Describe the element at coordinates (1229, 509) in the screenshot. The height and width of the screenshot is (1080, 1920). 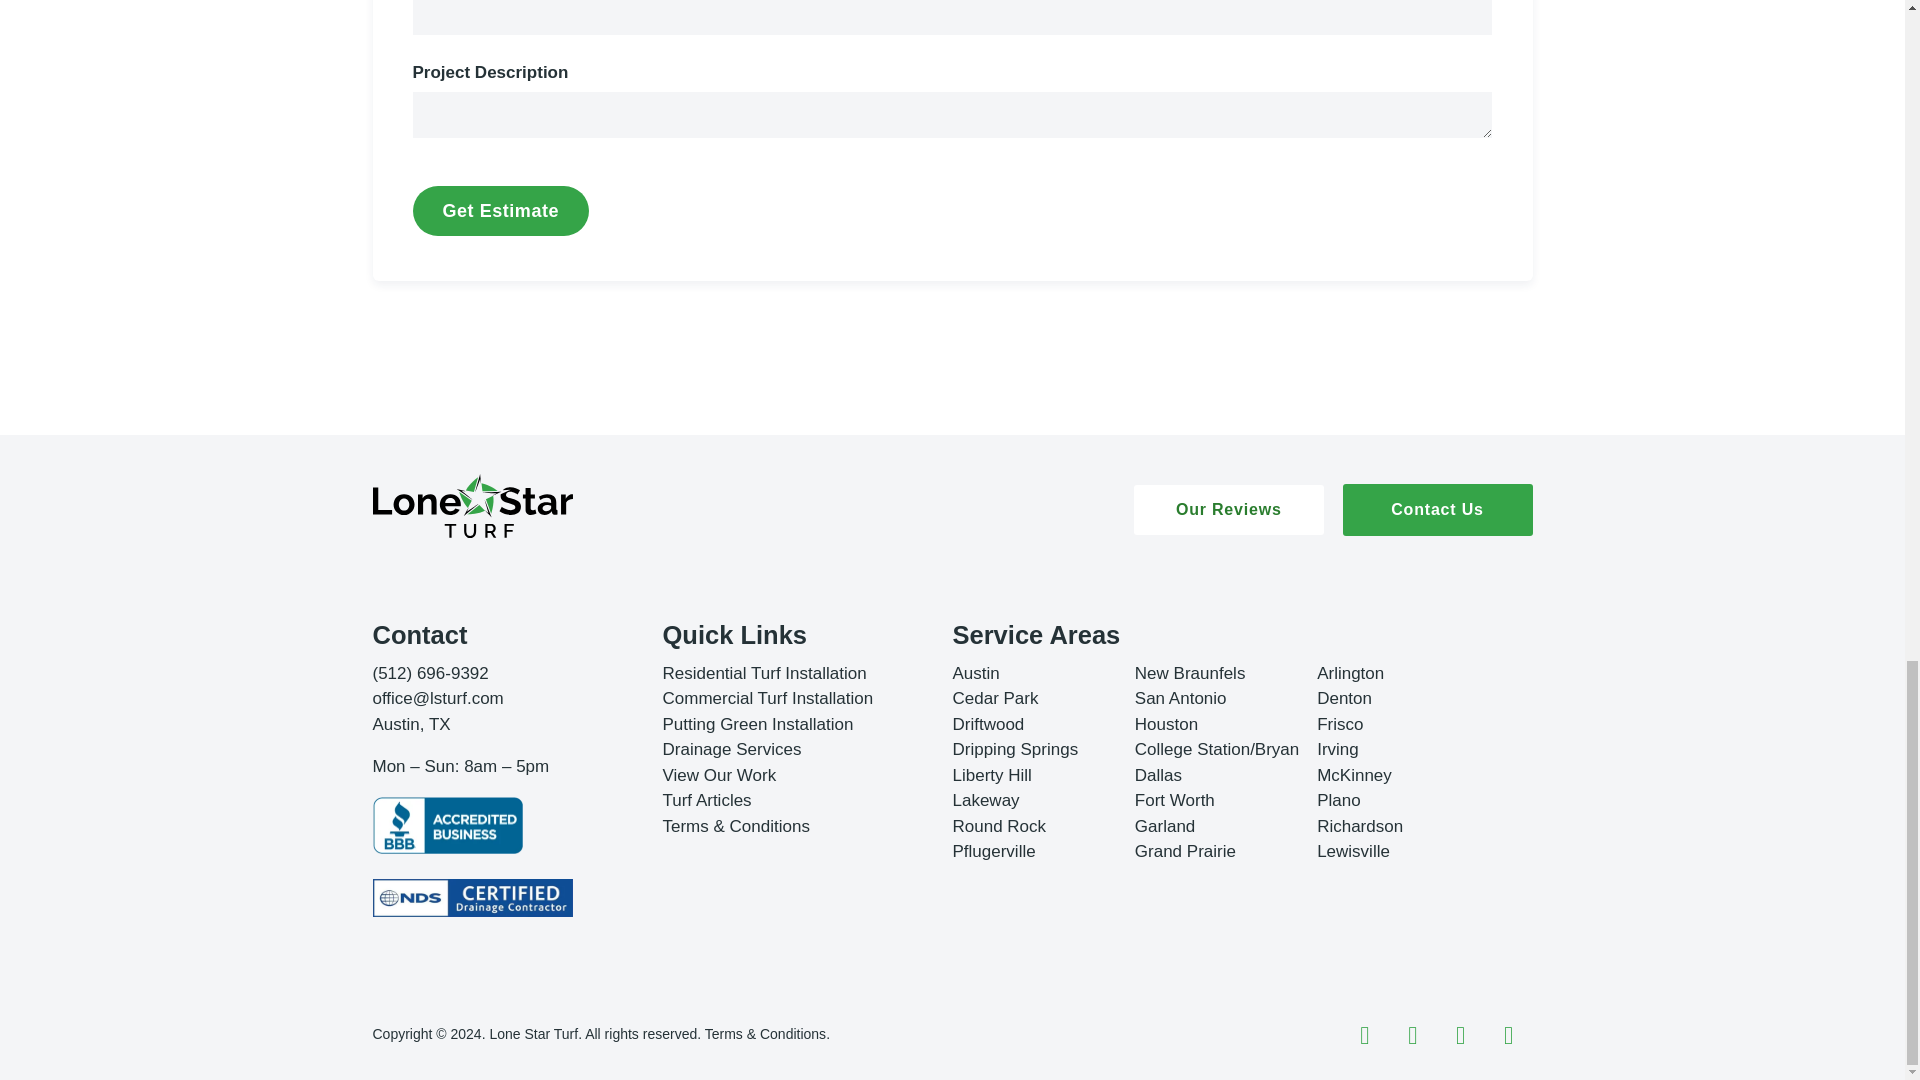
I see `Our Reviews` at that location.